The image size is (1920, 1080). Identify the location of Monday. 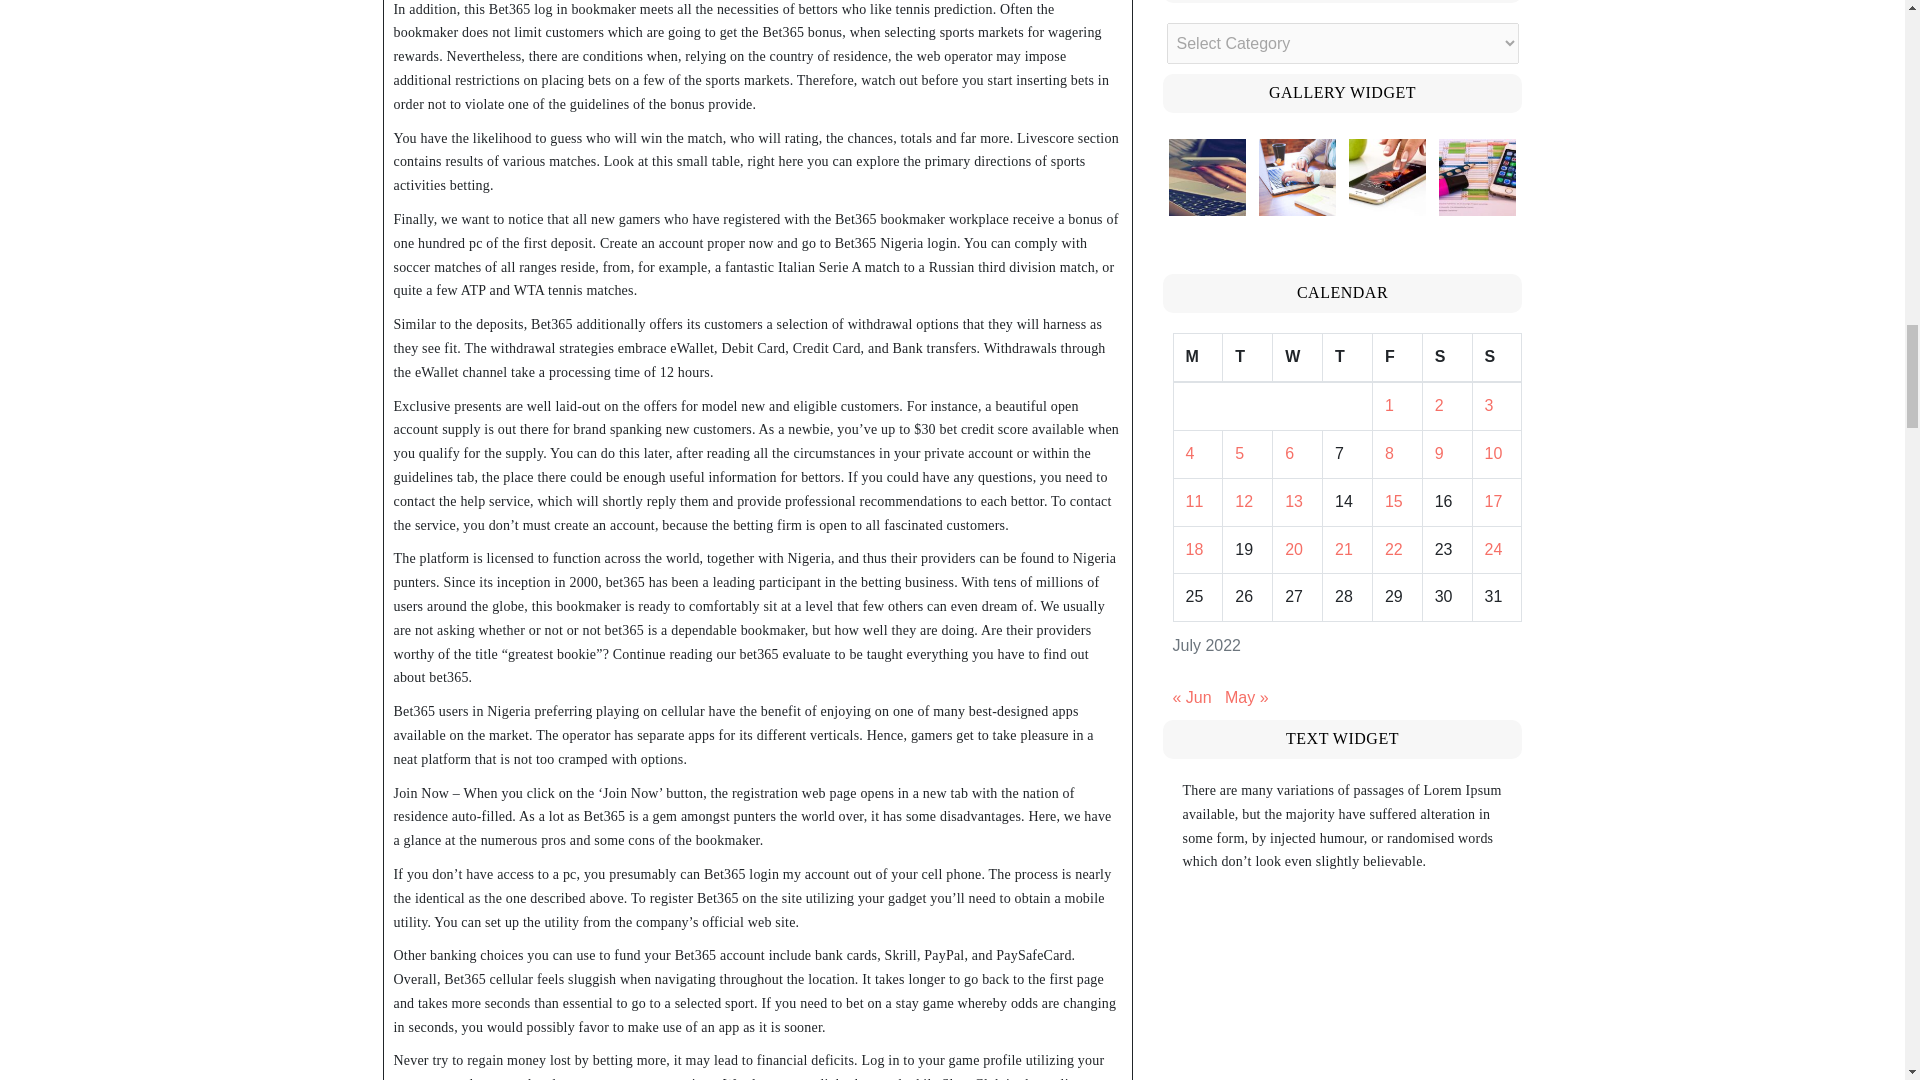
(1198, 358).